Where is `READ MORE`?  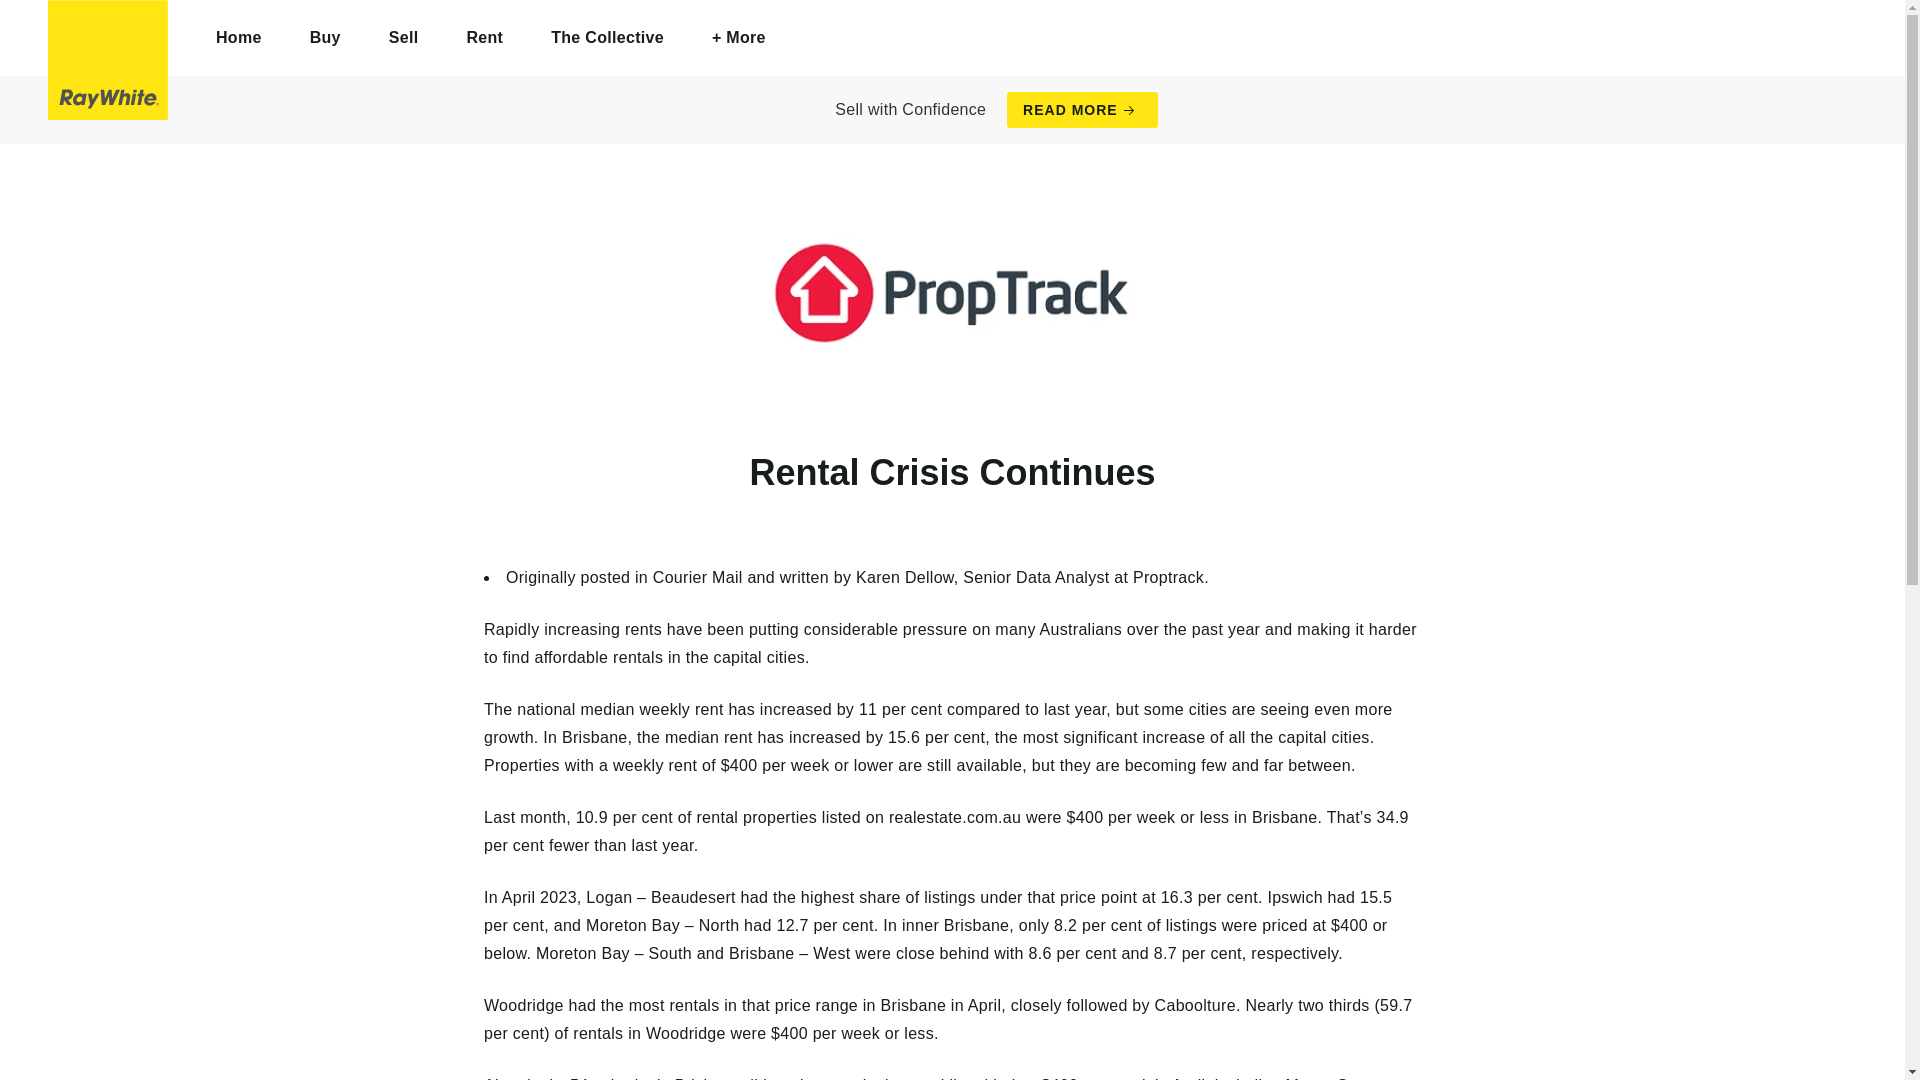 READ MORE is located at coordinates (1082, 110).